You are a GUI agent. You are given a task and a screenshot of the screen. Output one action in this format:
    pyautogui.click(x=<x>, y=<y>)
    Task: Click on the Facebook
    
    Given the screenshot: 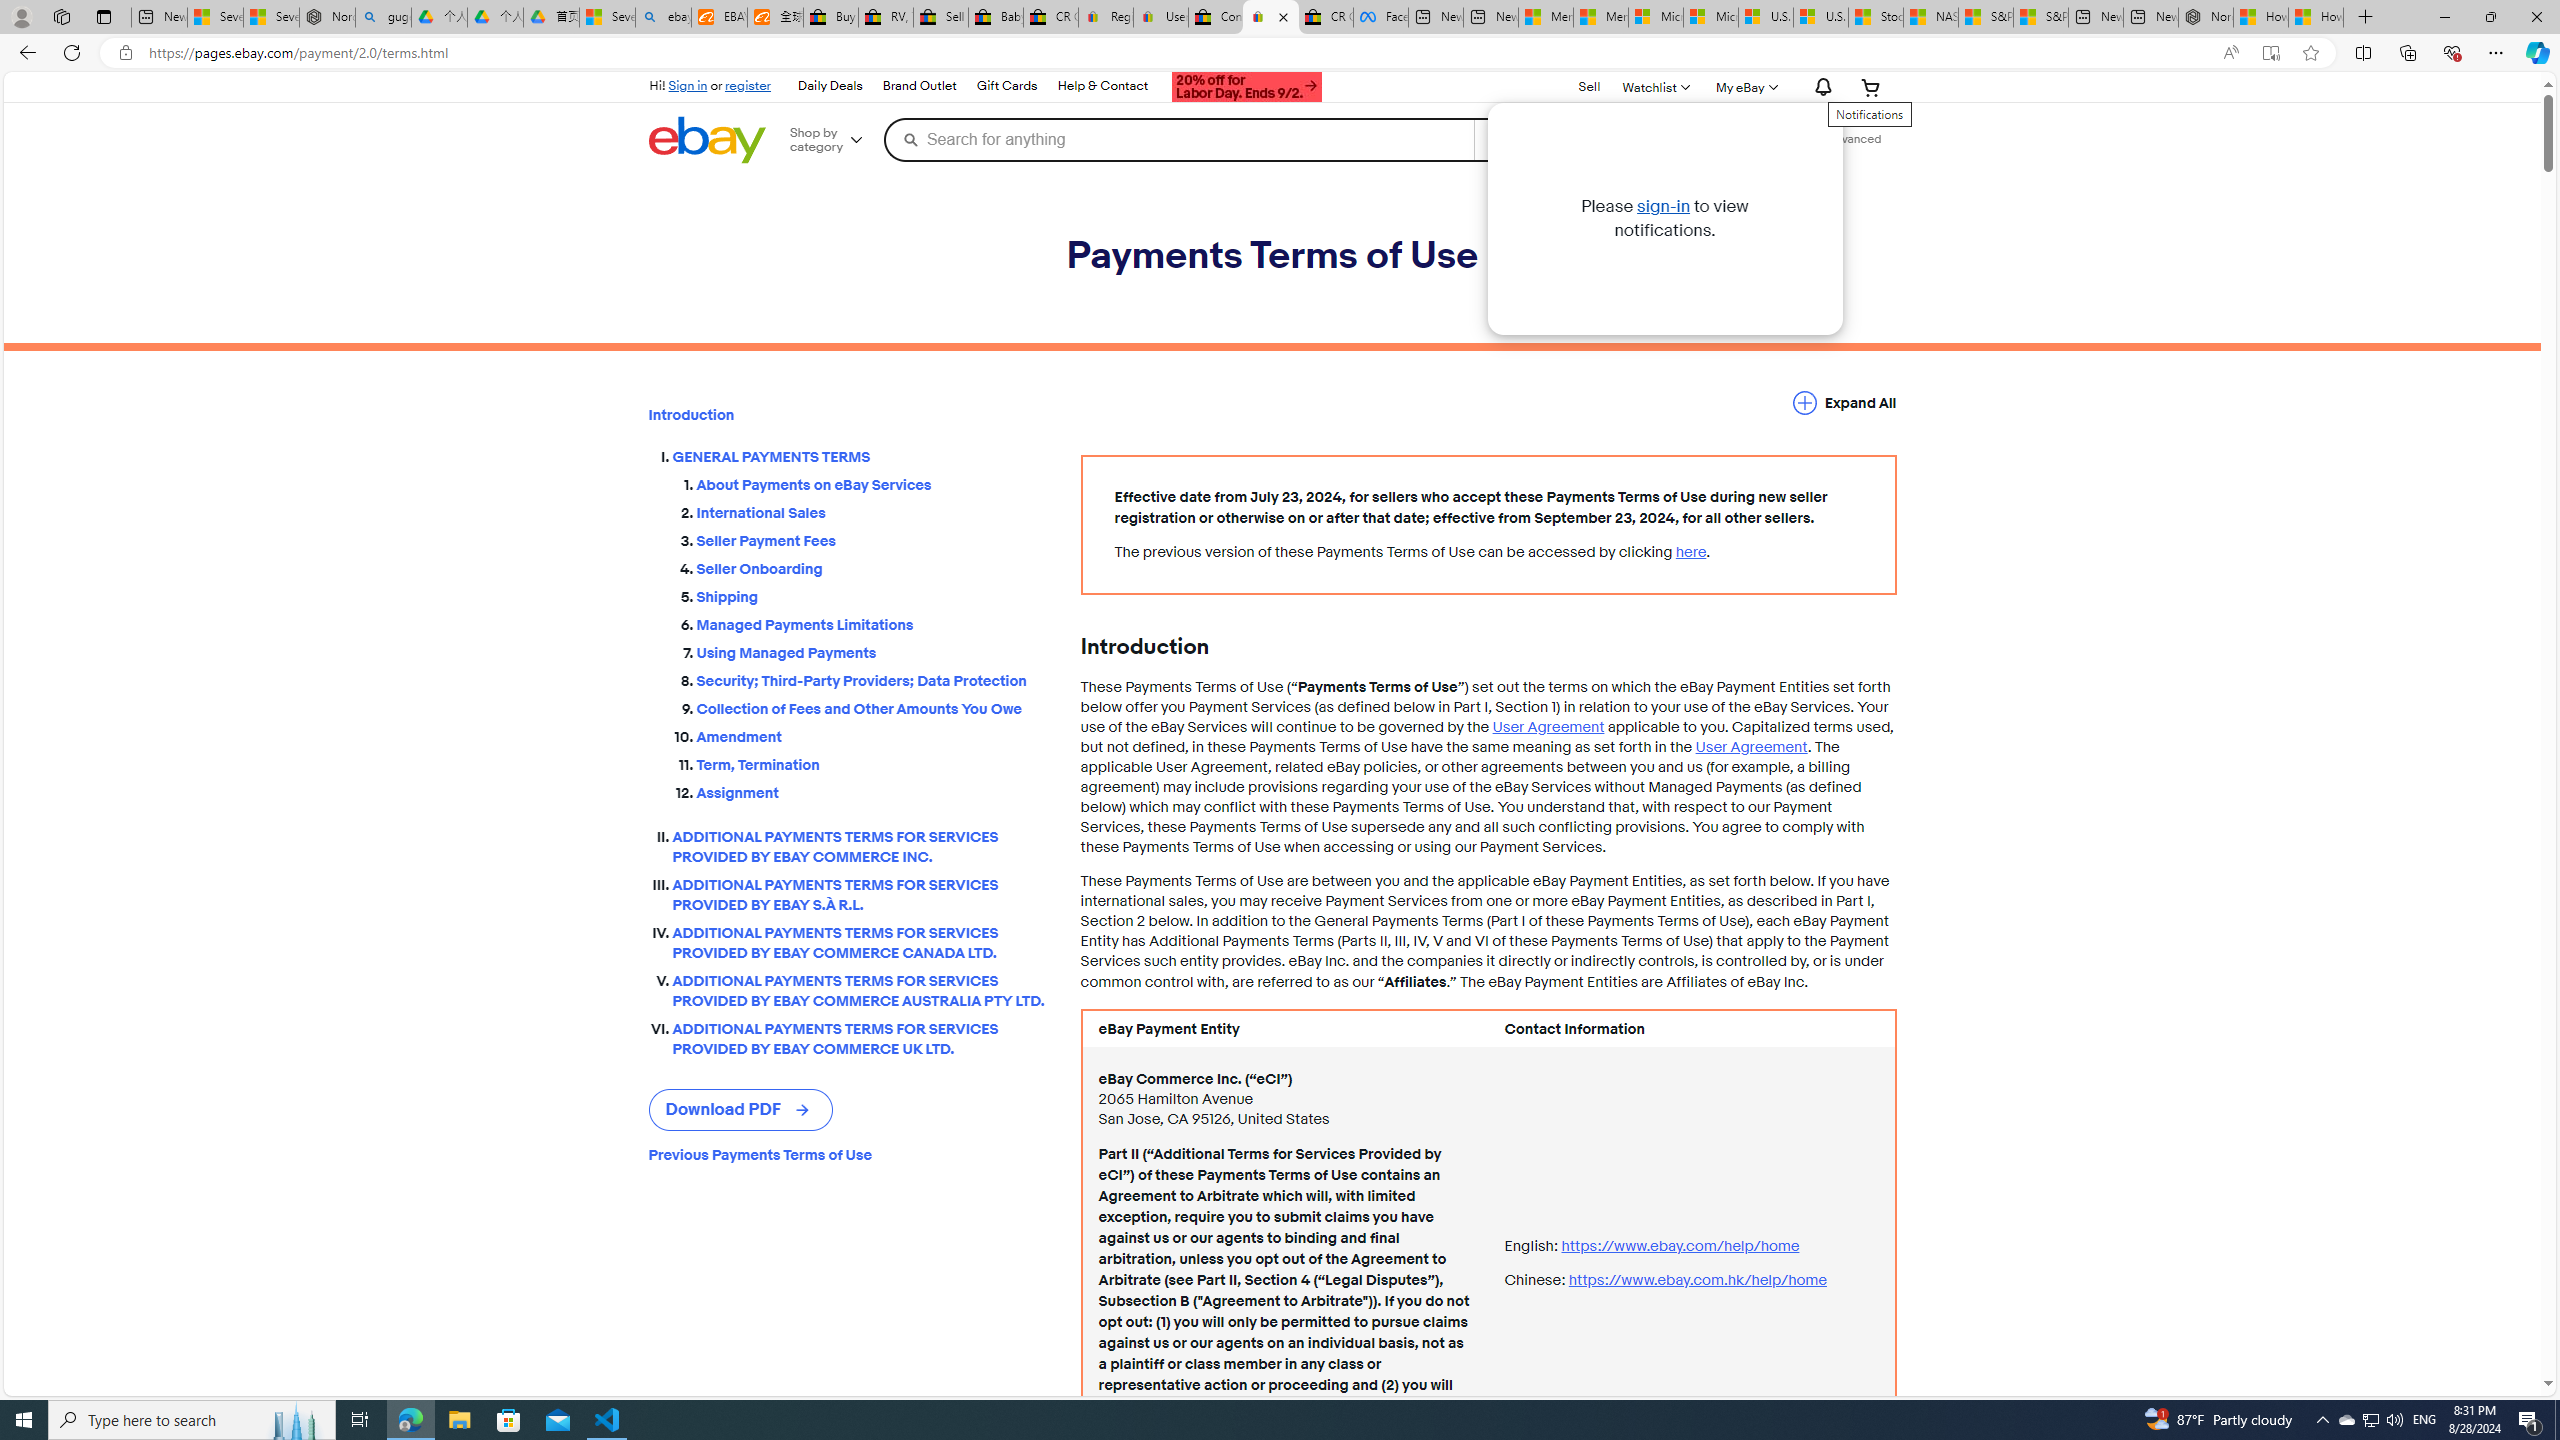 What is the action you would take?
    pyautogui.click(x=1381, y=17)
    